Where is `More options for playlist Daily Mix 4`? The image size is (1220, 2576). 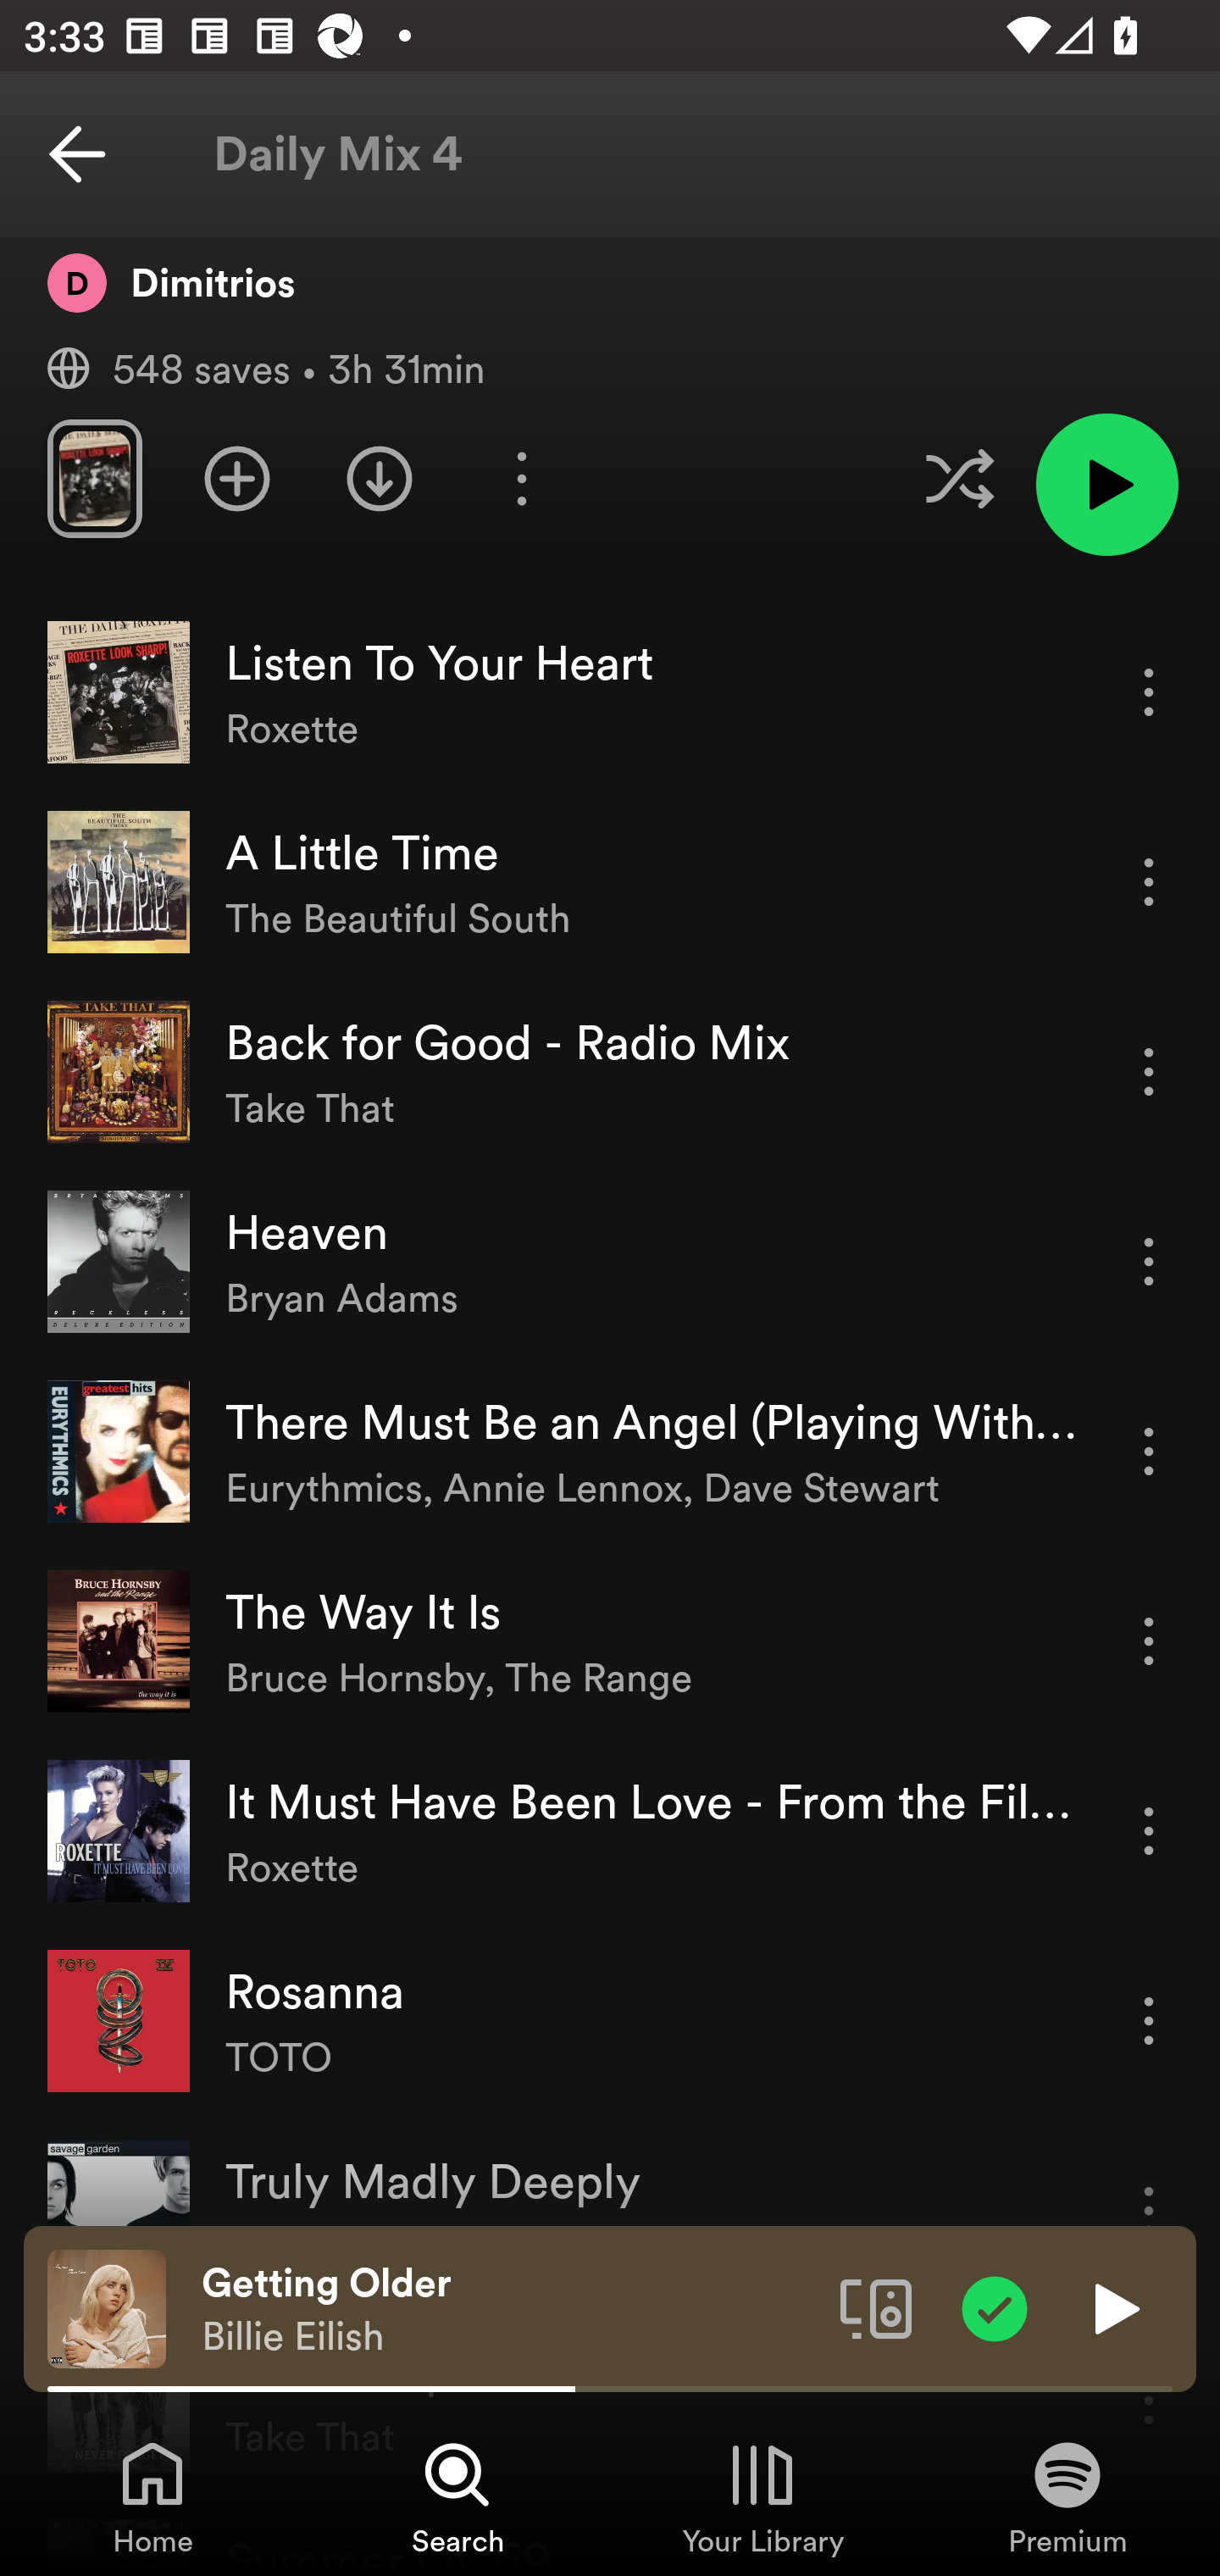 More options for playlist Daily Mix 4 is located at coordinates (521, 478).